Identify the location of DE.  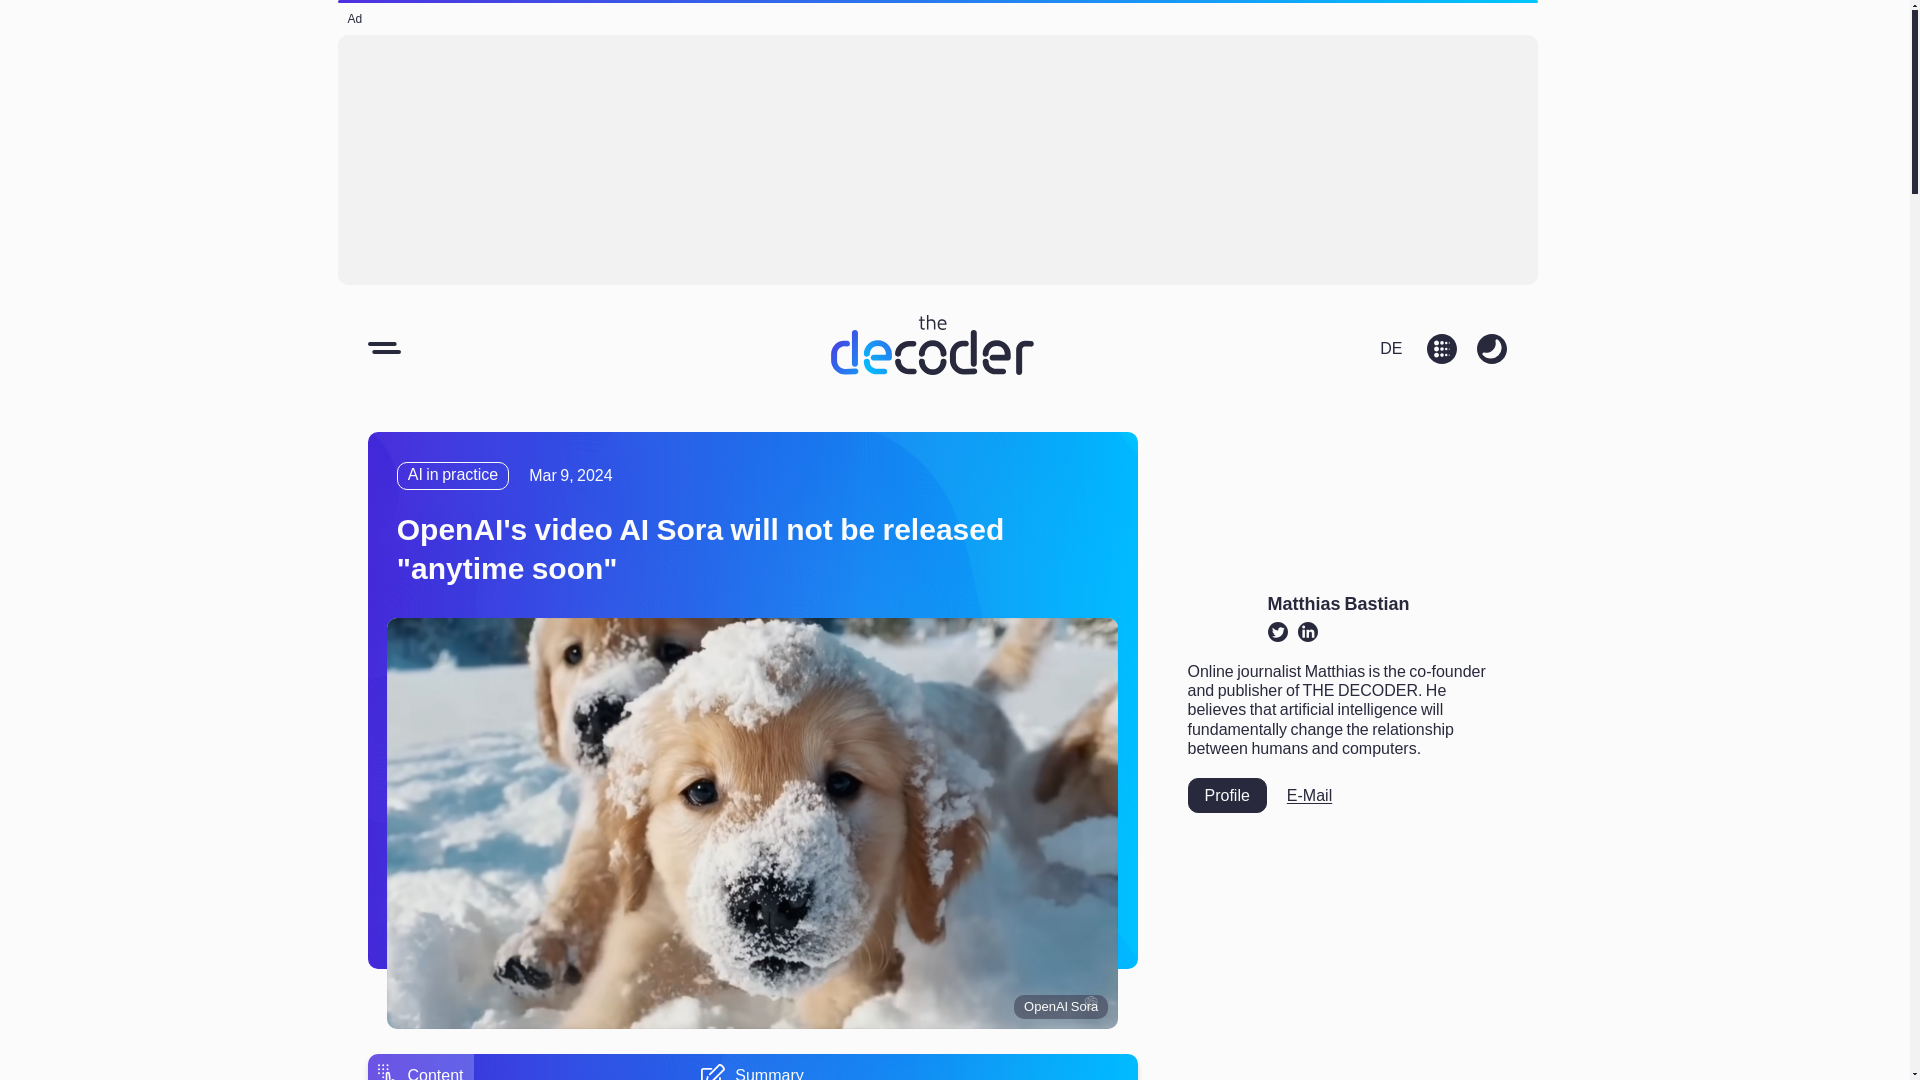
(1390, 346).